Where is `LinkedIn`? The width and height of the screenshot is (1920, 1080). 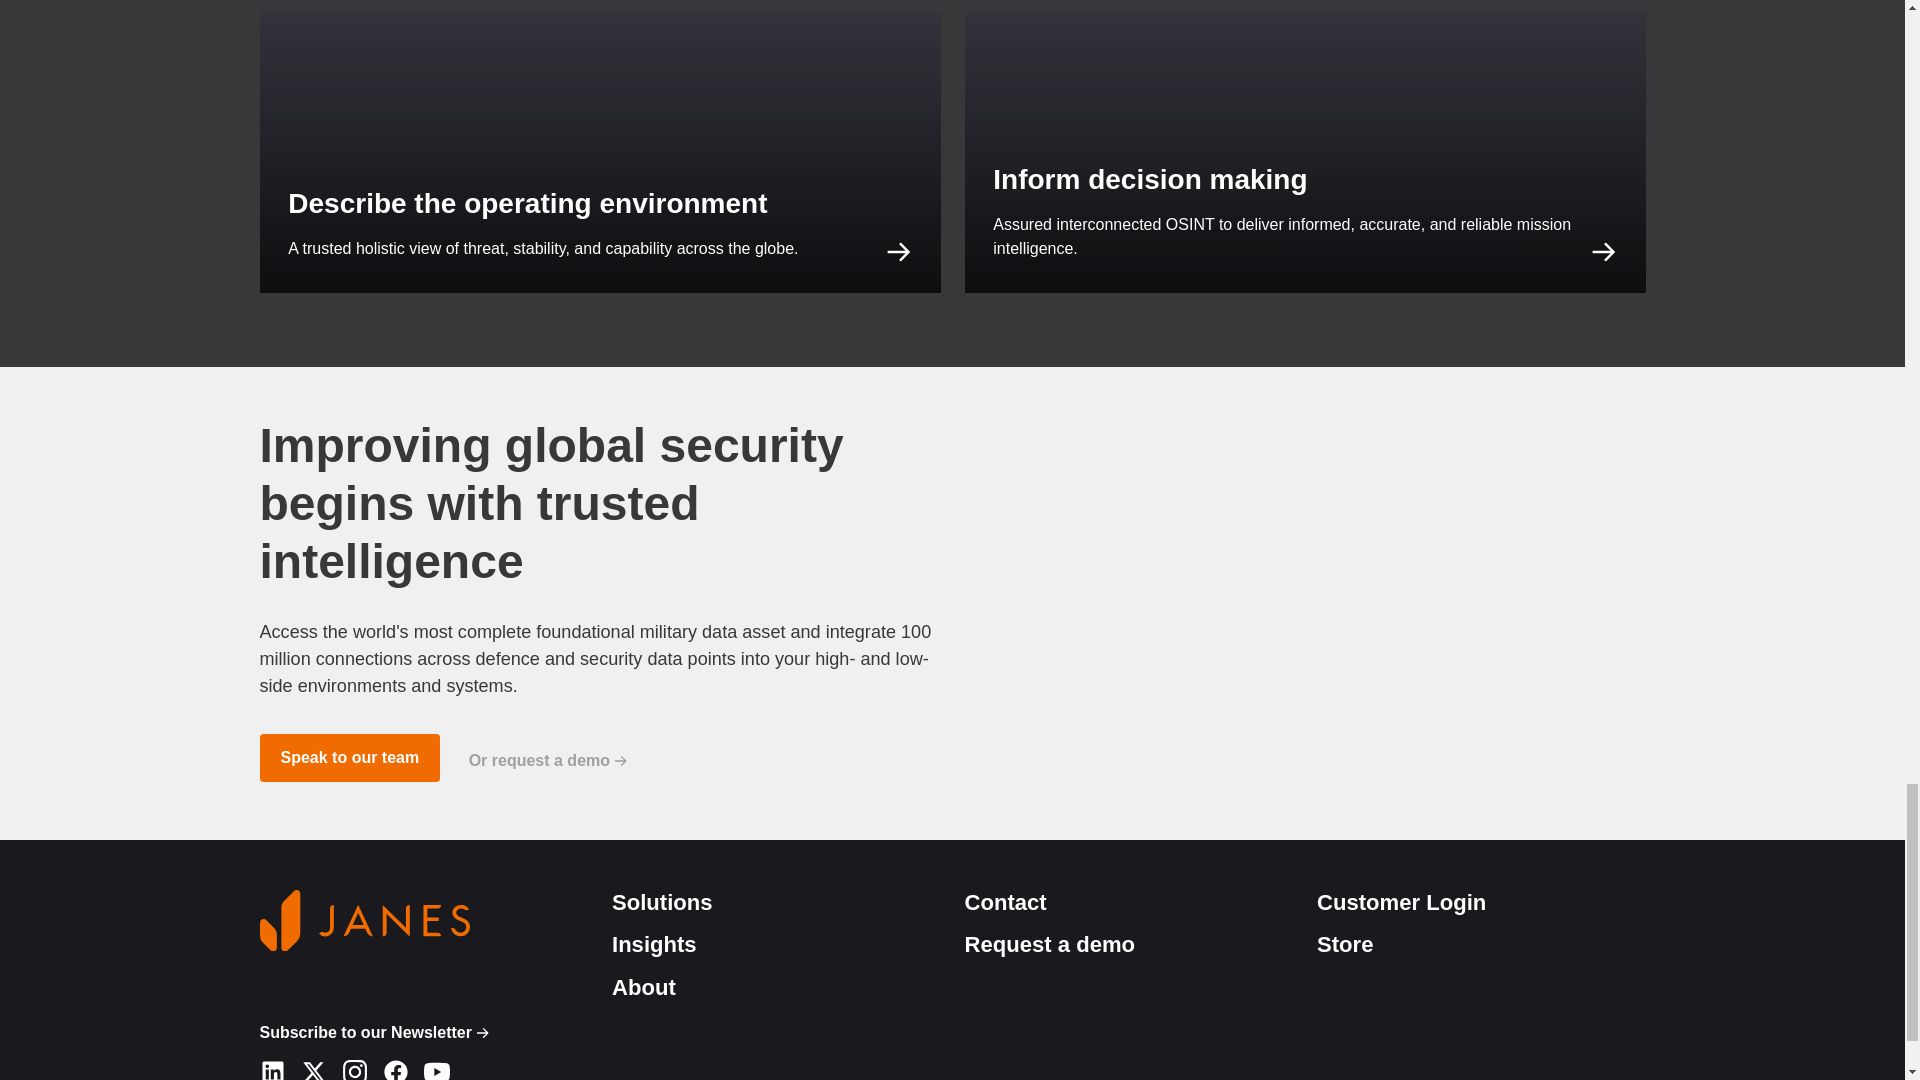
LinkedIn is located at coordinates (272, 1066).